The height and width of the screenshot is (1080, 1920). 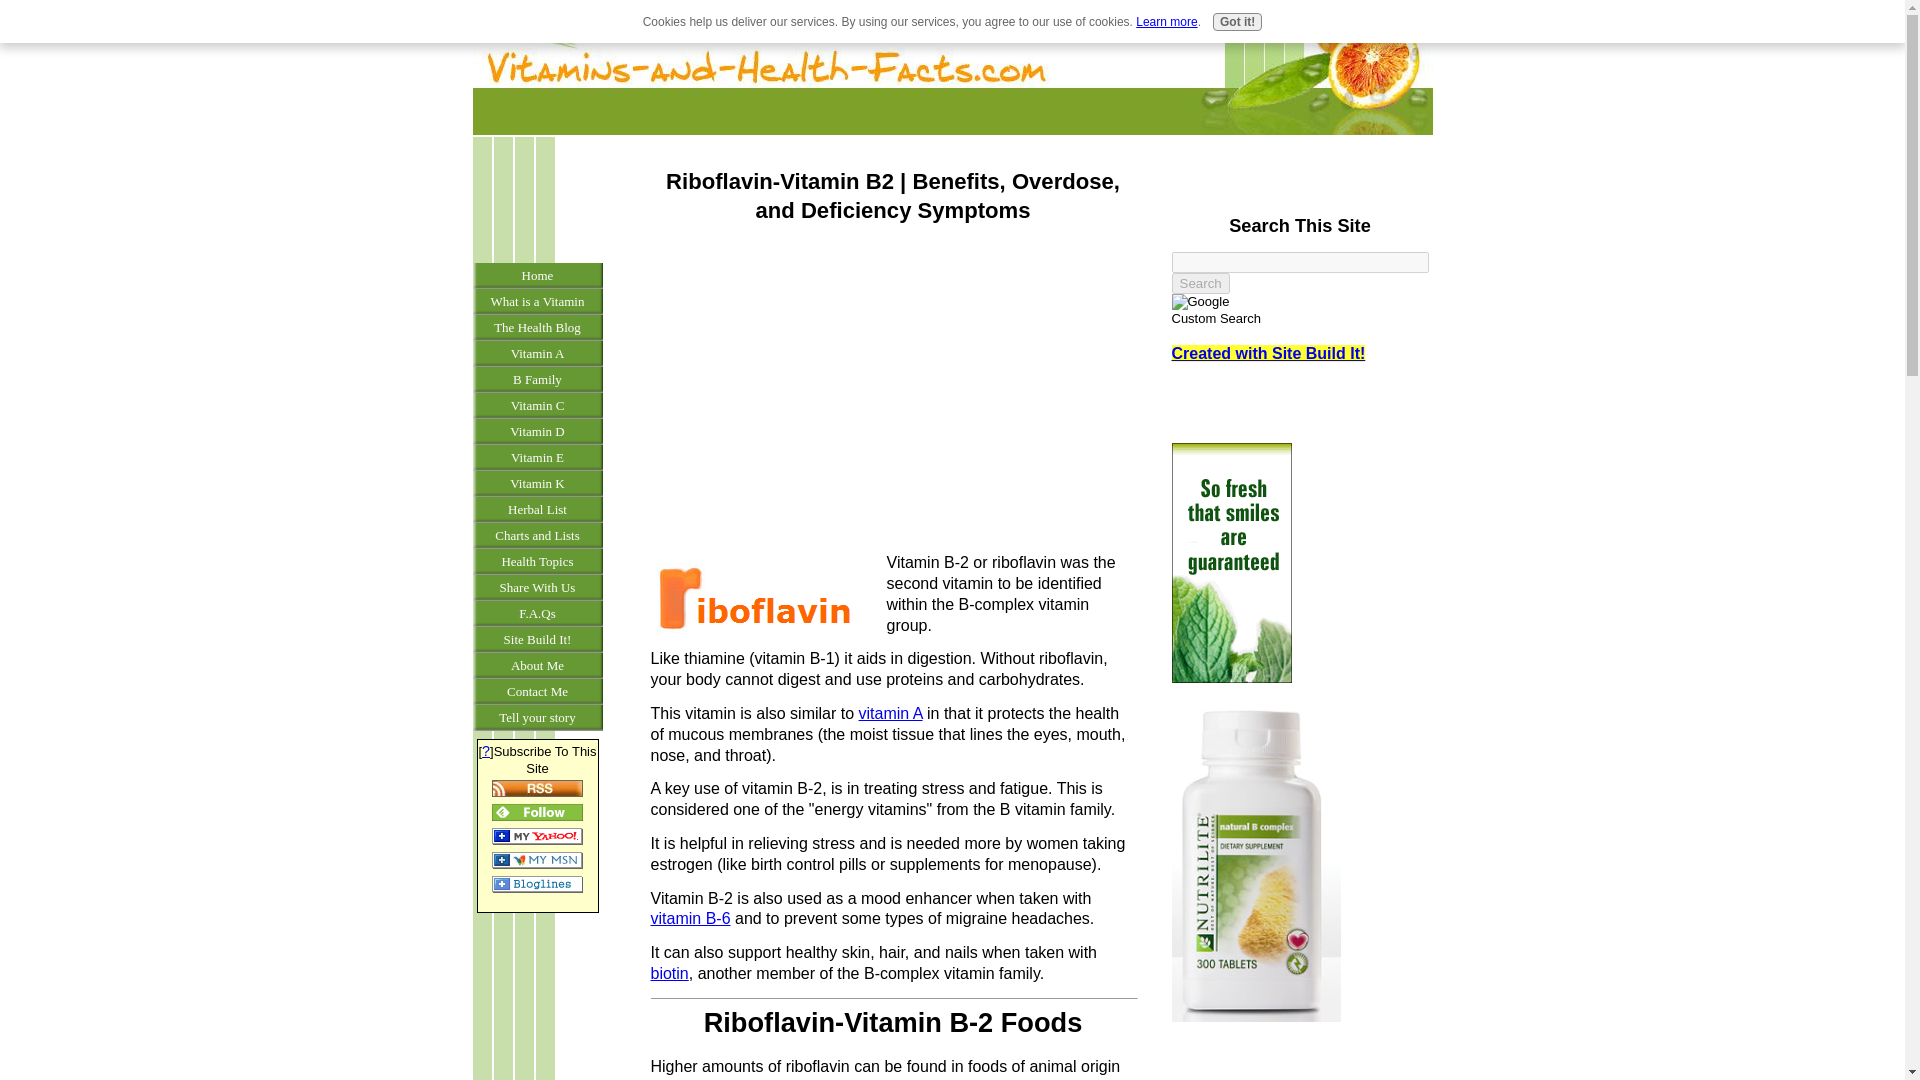 I want to click on Herbal List, so click(x=537, y=509).